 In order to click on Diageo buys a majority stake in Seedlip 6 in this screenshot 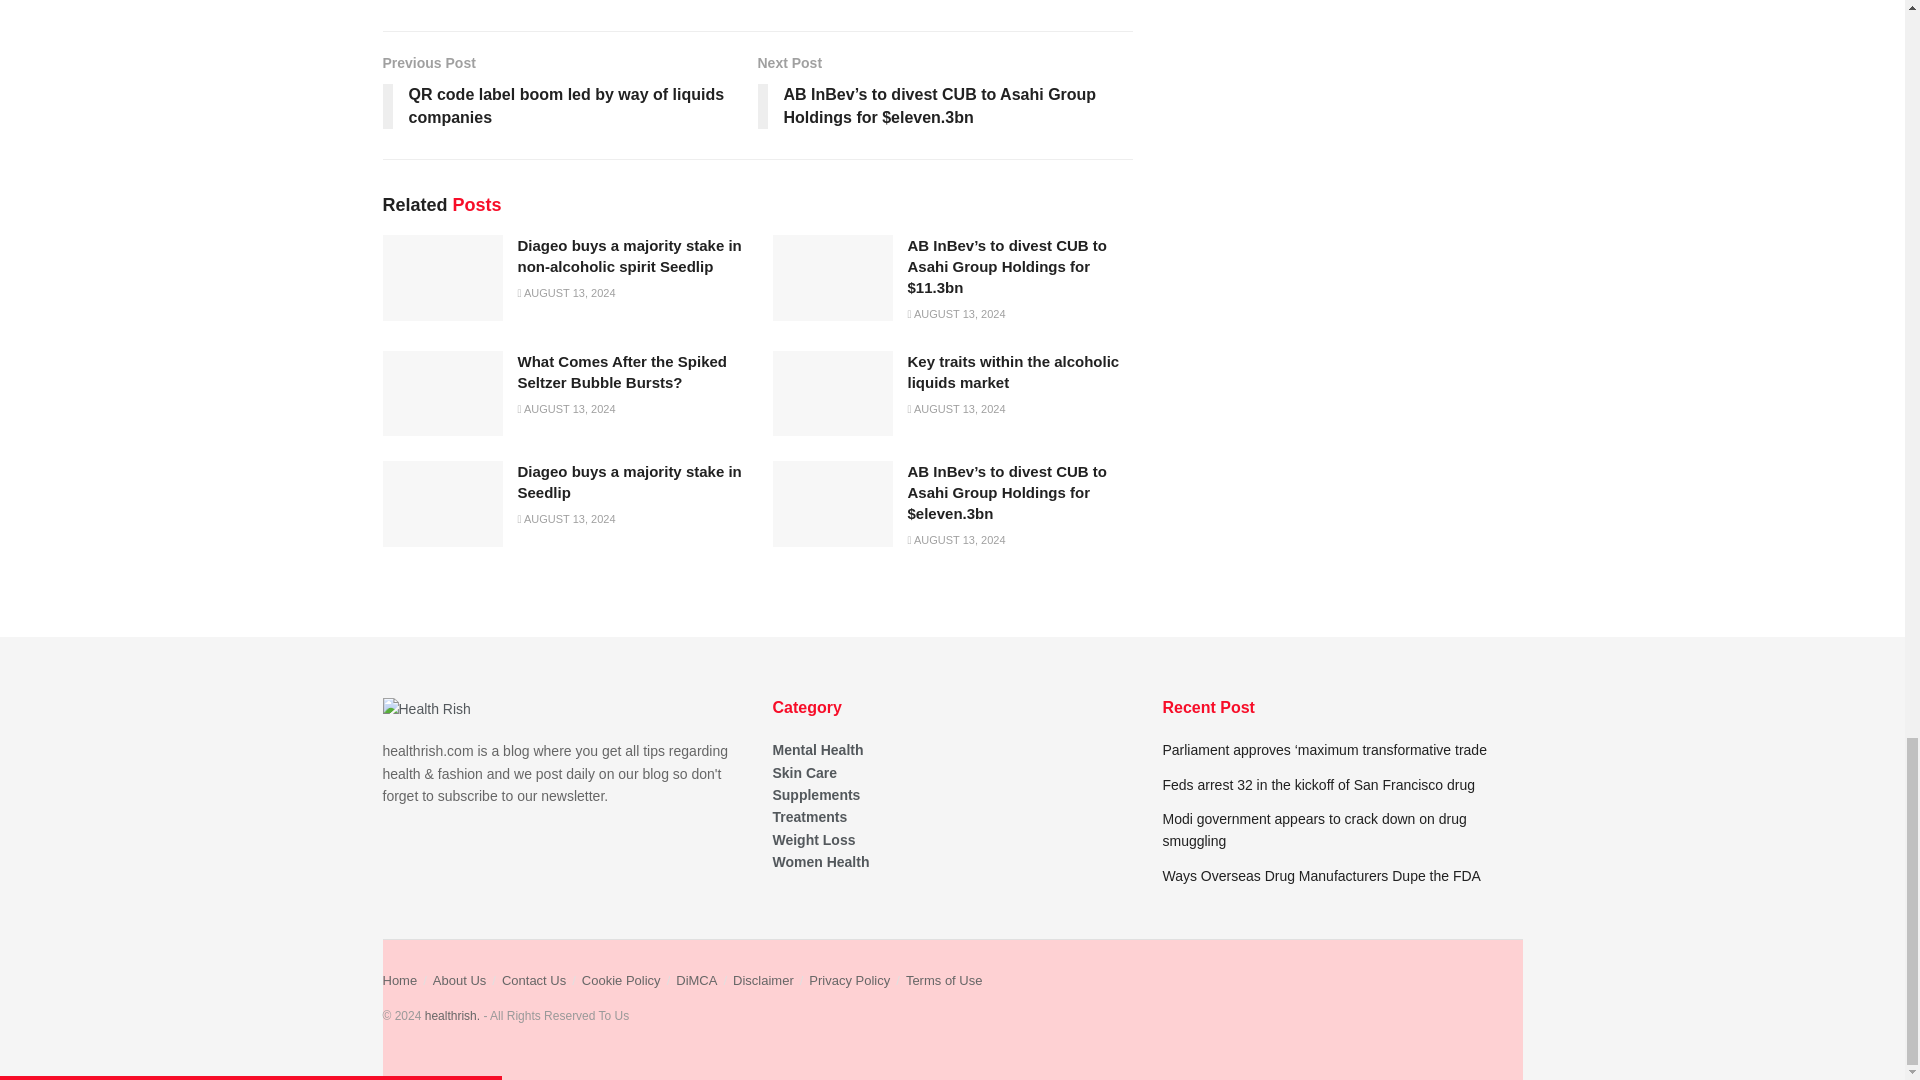, I will do `click(442, 504)`.